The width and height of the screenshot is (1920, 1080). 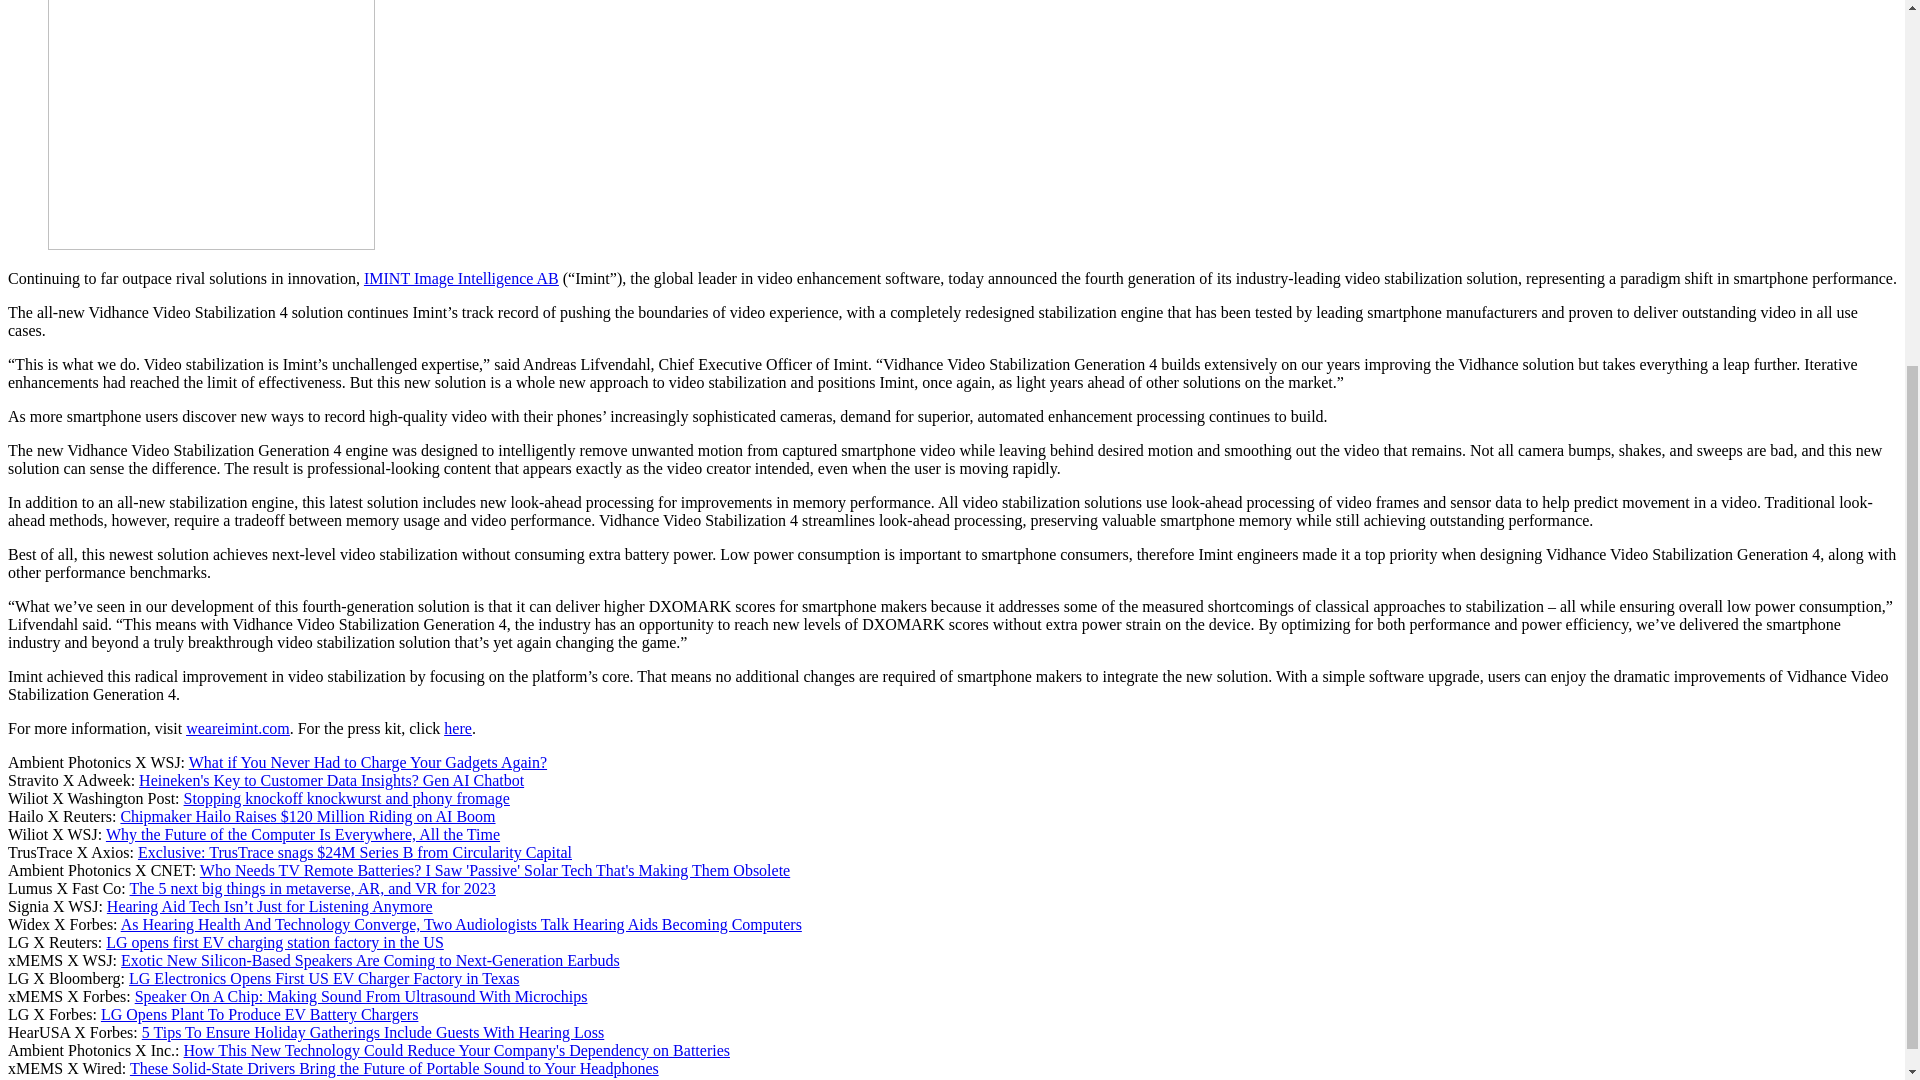 What do you see at coordinates (238, 728) in the screenshot?
I see `weareimint.com` at bounding box center [238, 728].